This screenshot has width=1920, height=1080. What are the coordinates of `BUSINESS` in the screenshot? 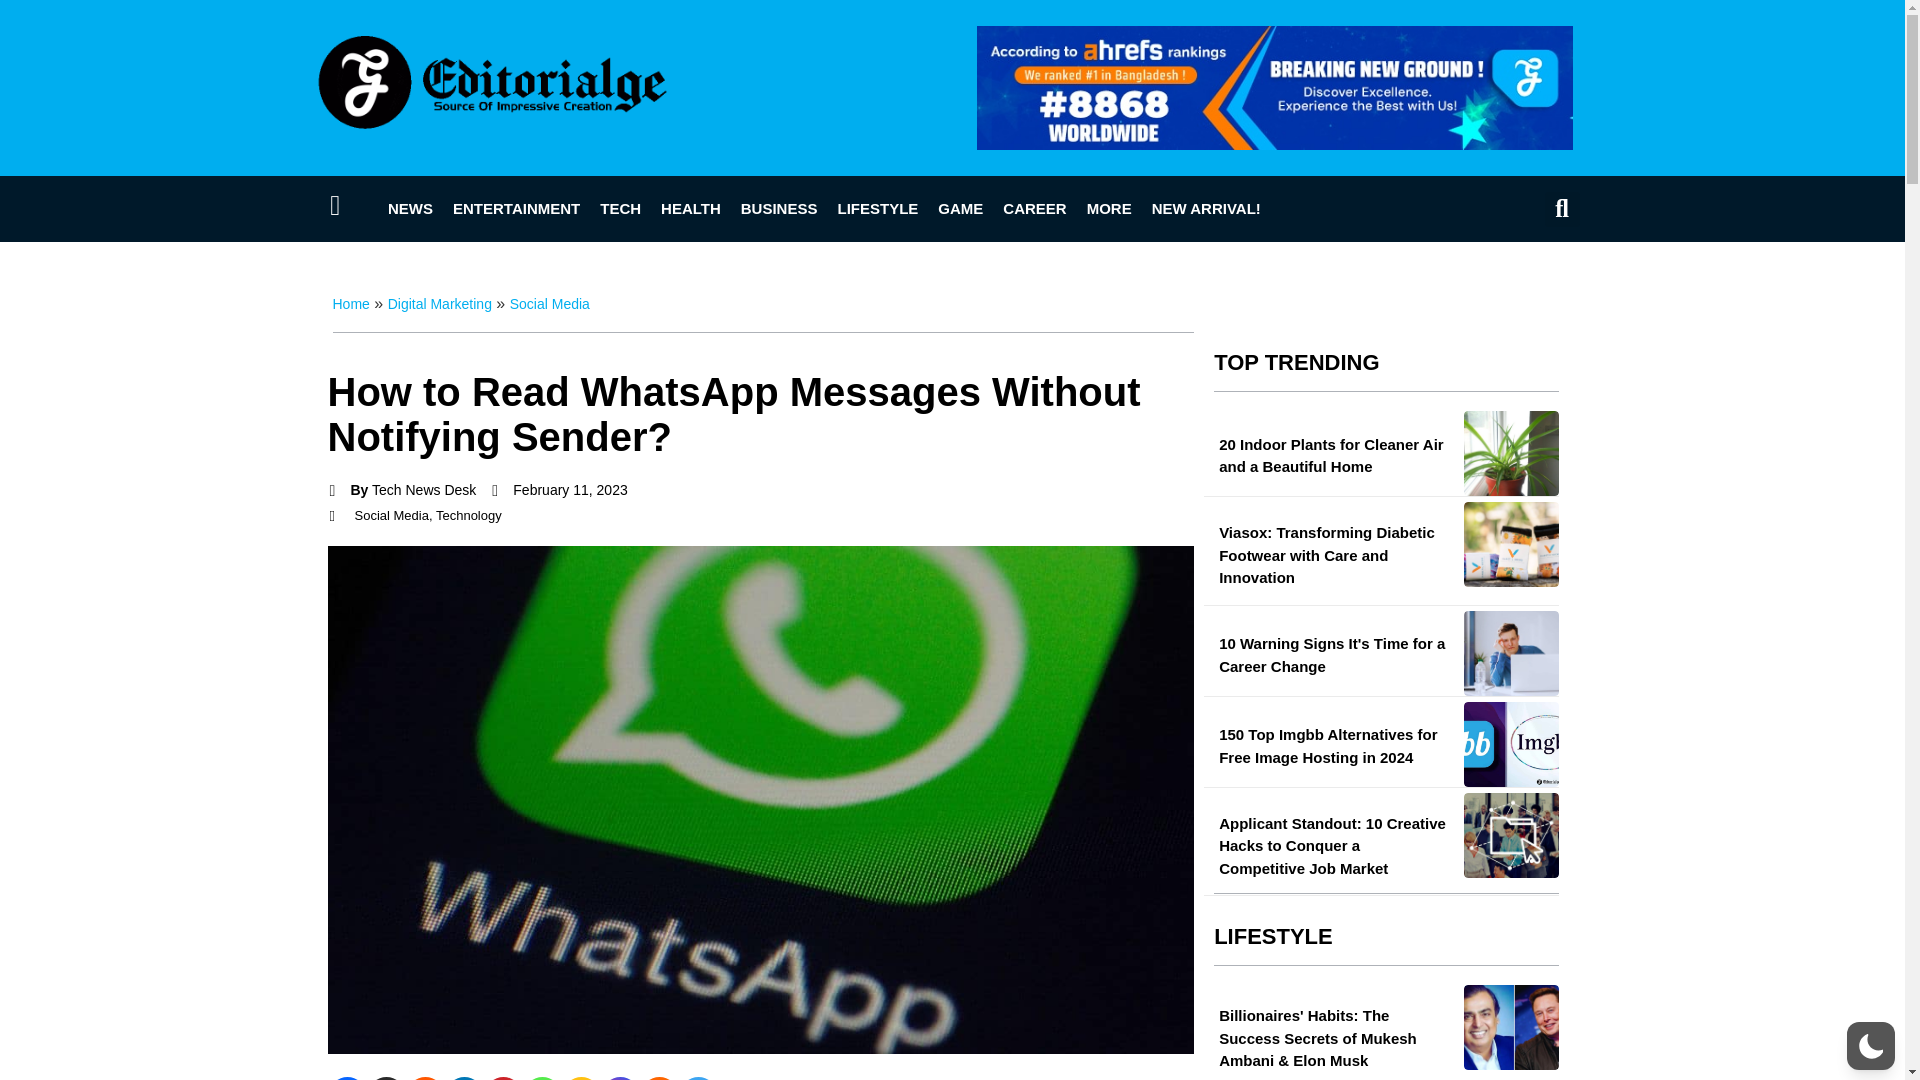 It's located at (779, 208).